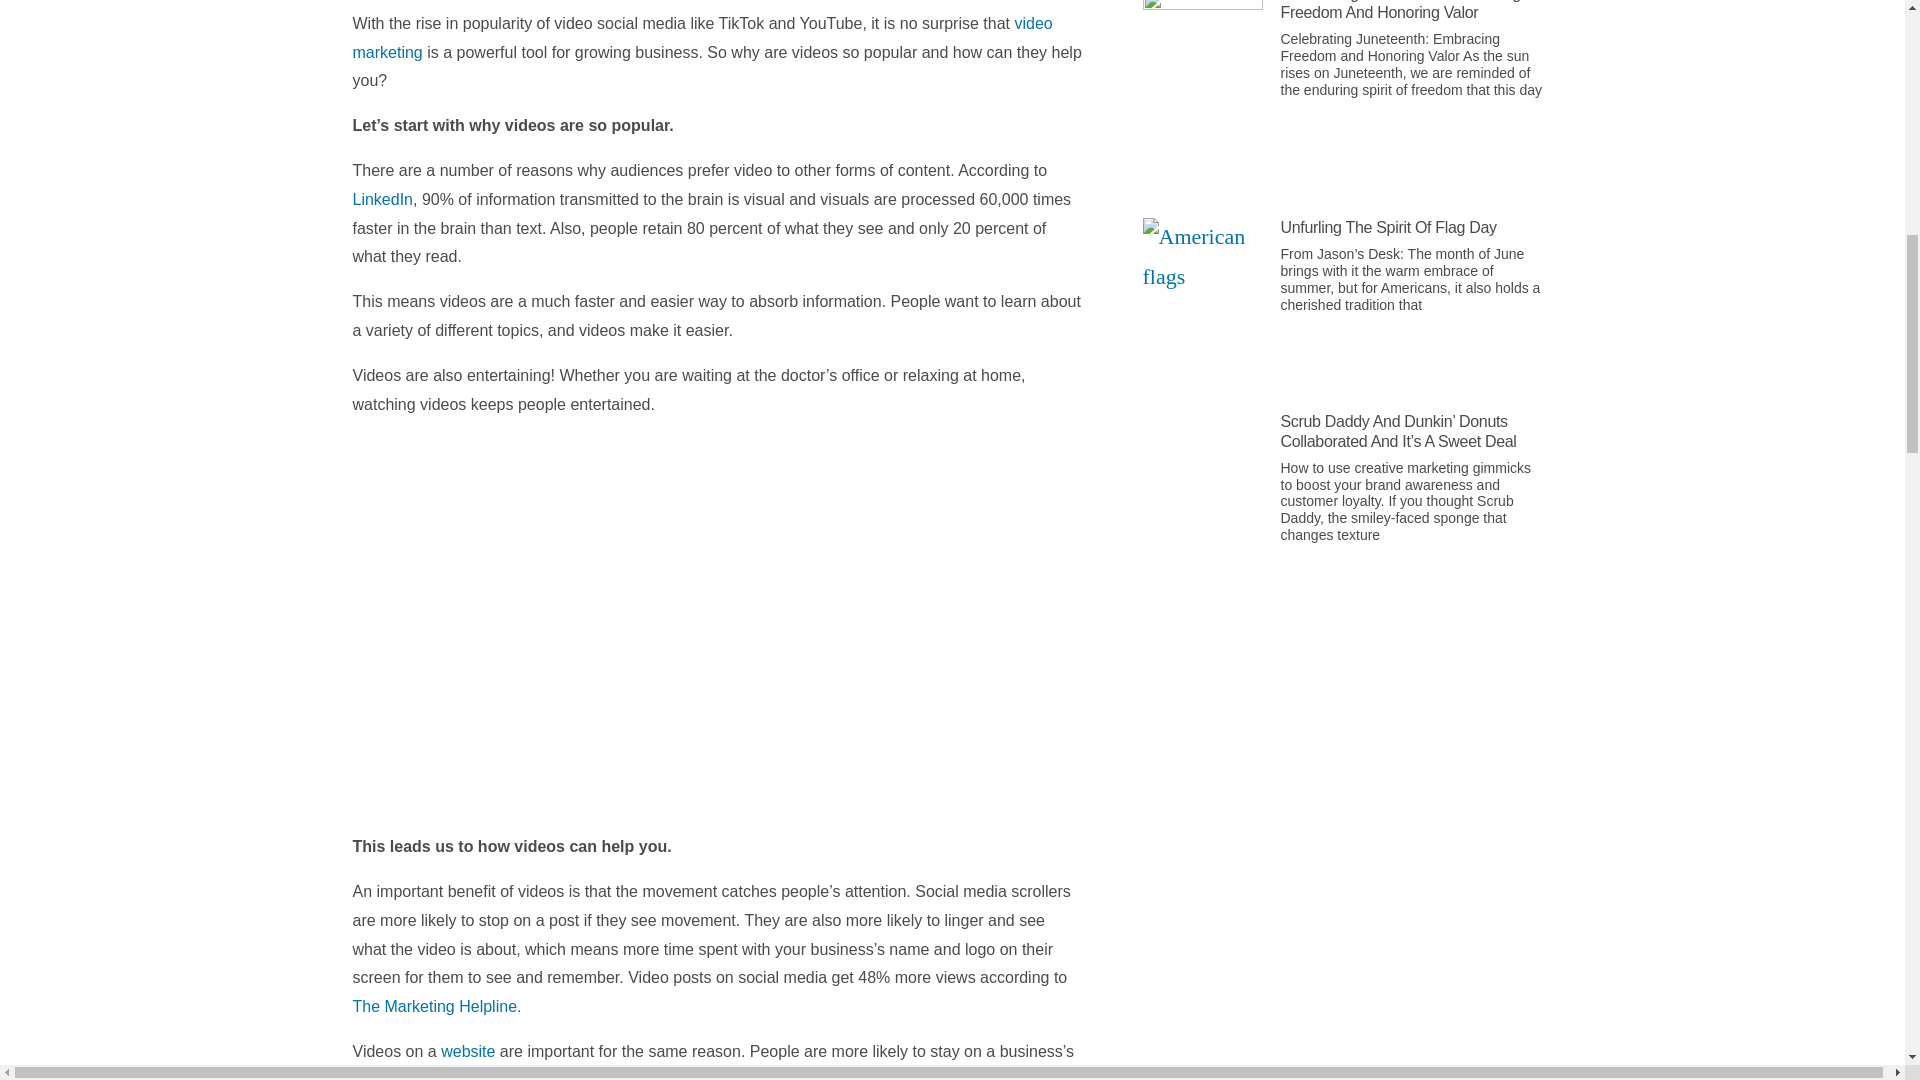 The width and height of the screenshot is (1920, 1080). Describe the element at coordinates (1400, 10) in the screenshot. I see `Celebrating Juneteenth: Embracing Freedom And Honoring Valor` at that location.